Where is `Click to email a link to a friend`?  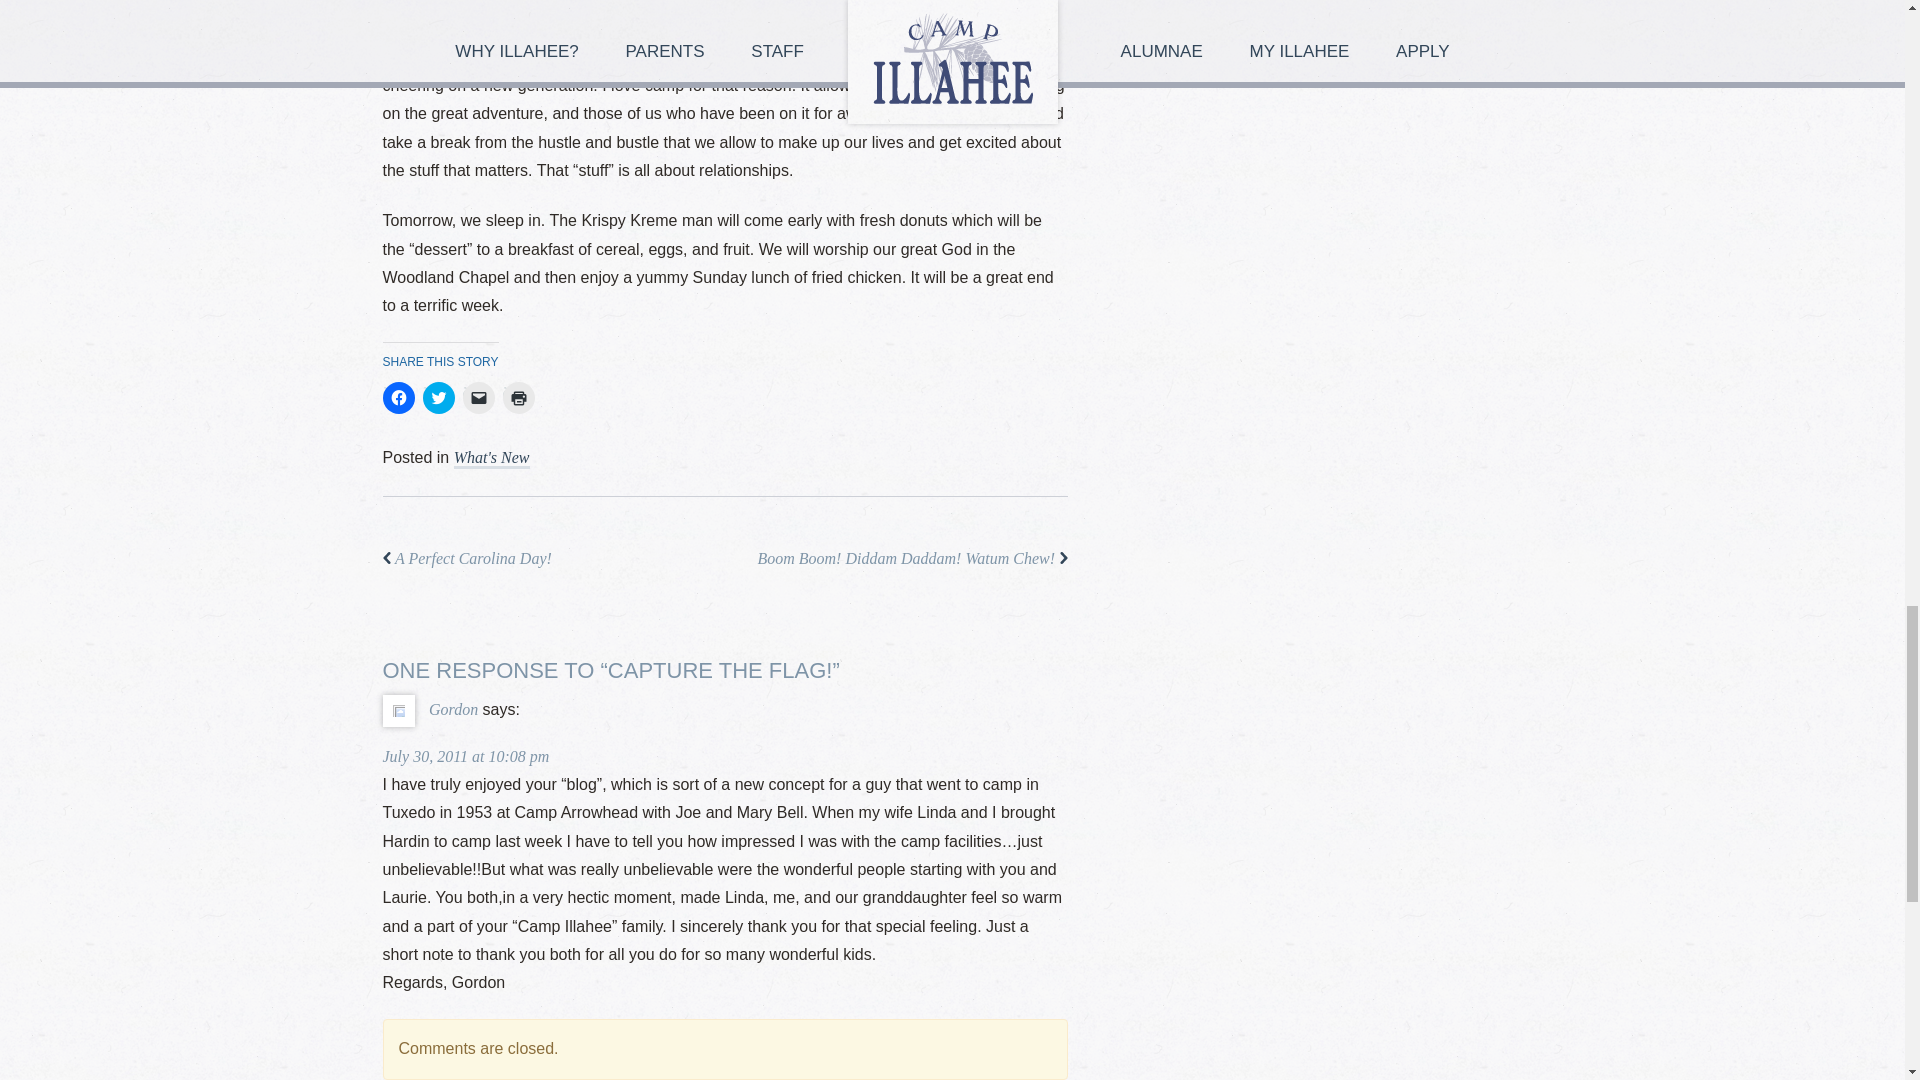 Click to email a link to a friend is located at coordinates (478, 398).